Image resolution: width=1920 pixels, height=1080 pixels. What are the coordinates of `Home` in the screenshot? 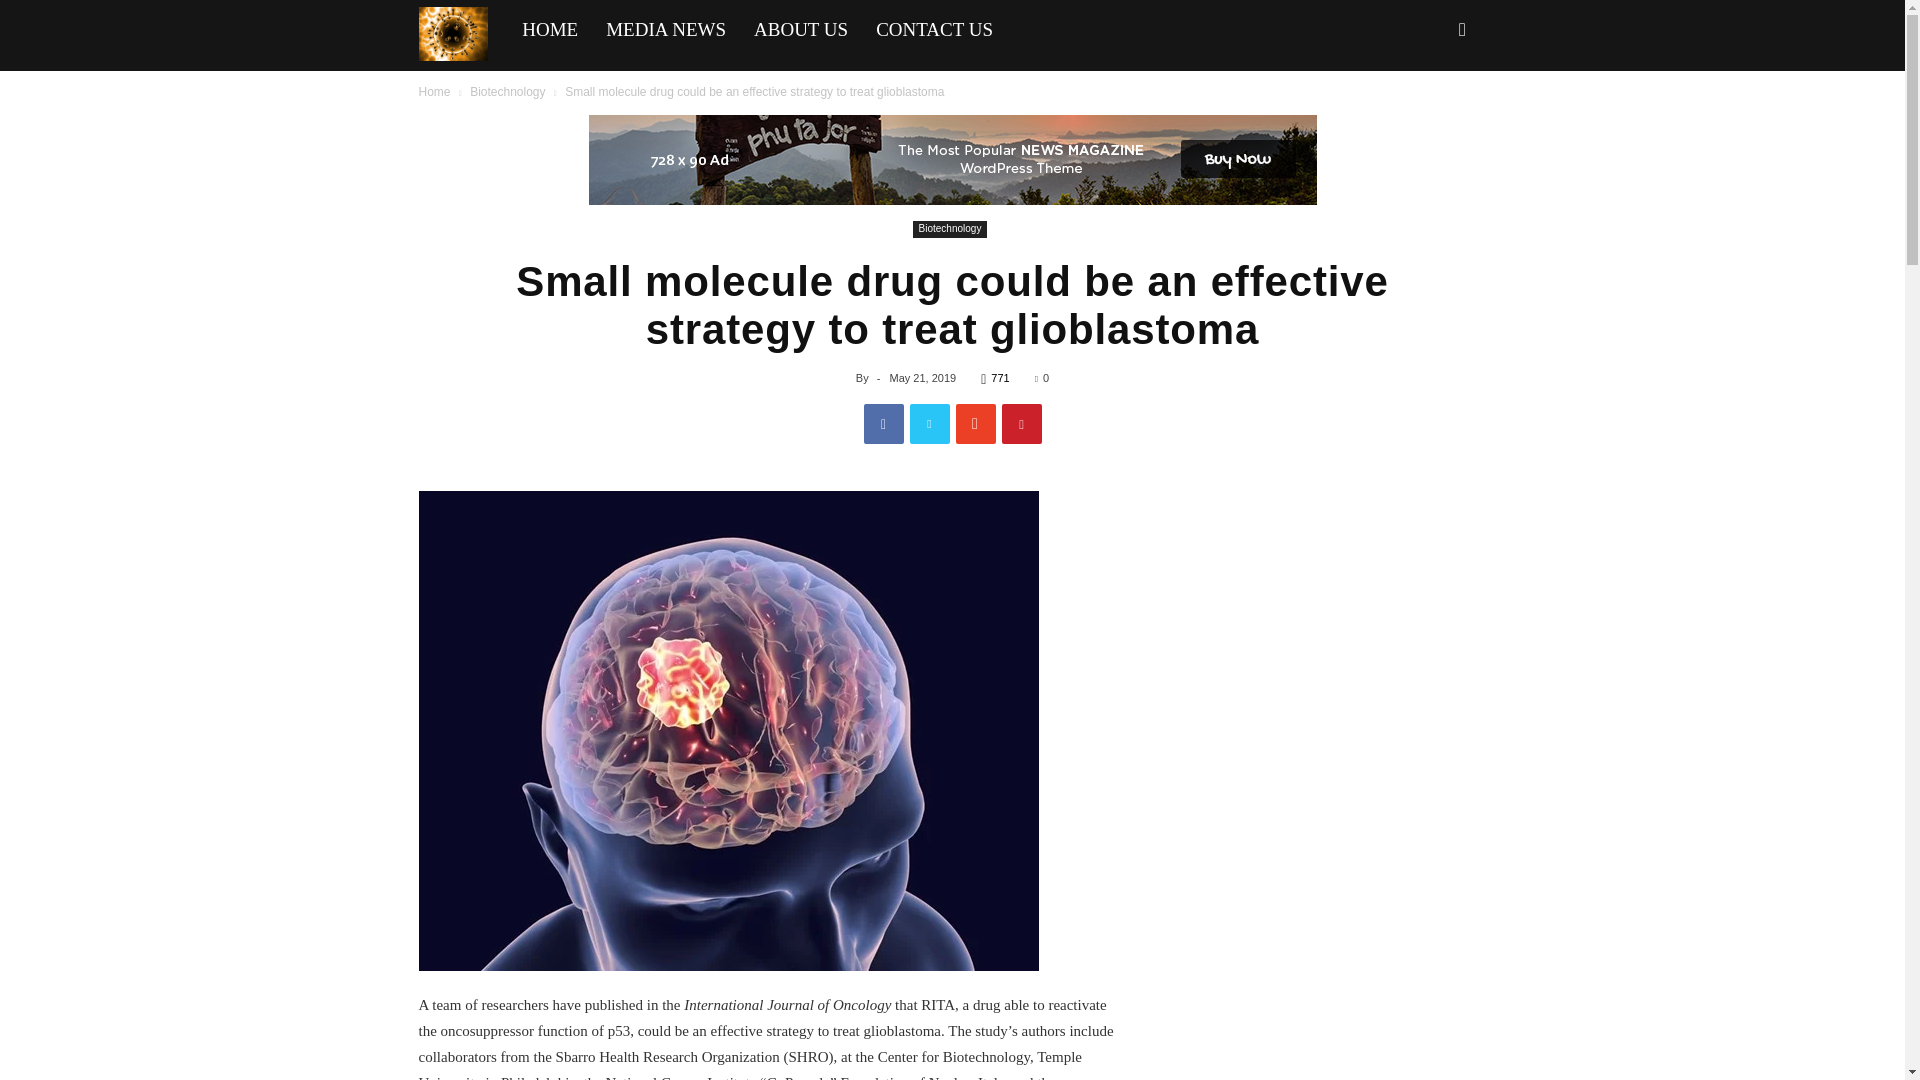 It's located at (434, 92).